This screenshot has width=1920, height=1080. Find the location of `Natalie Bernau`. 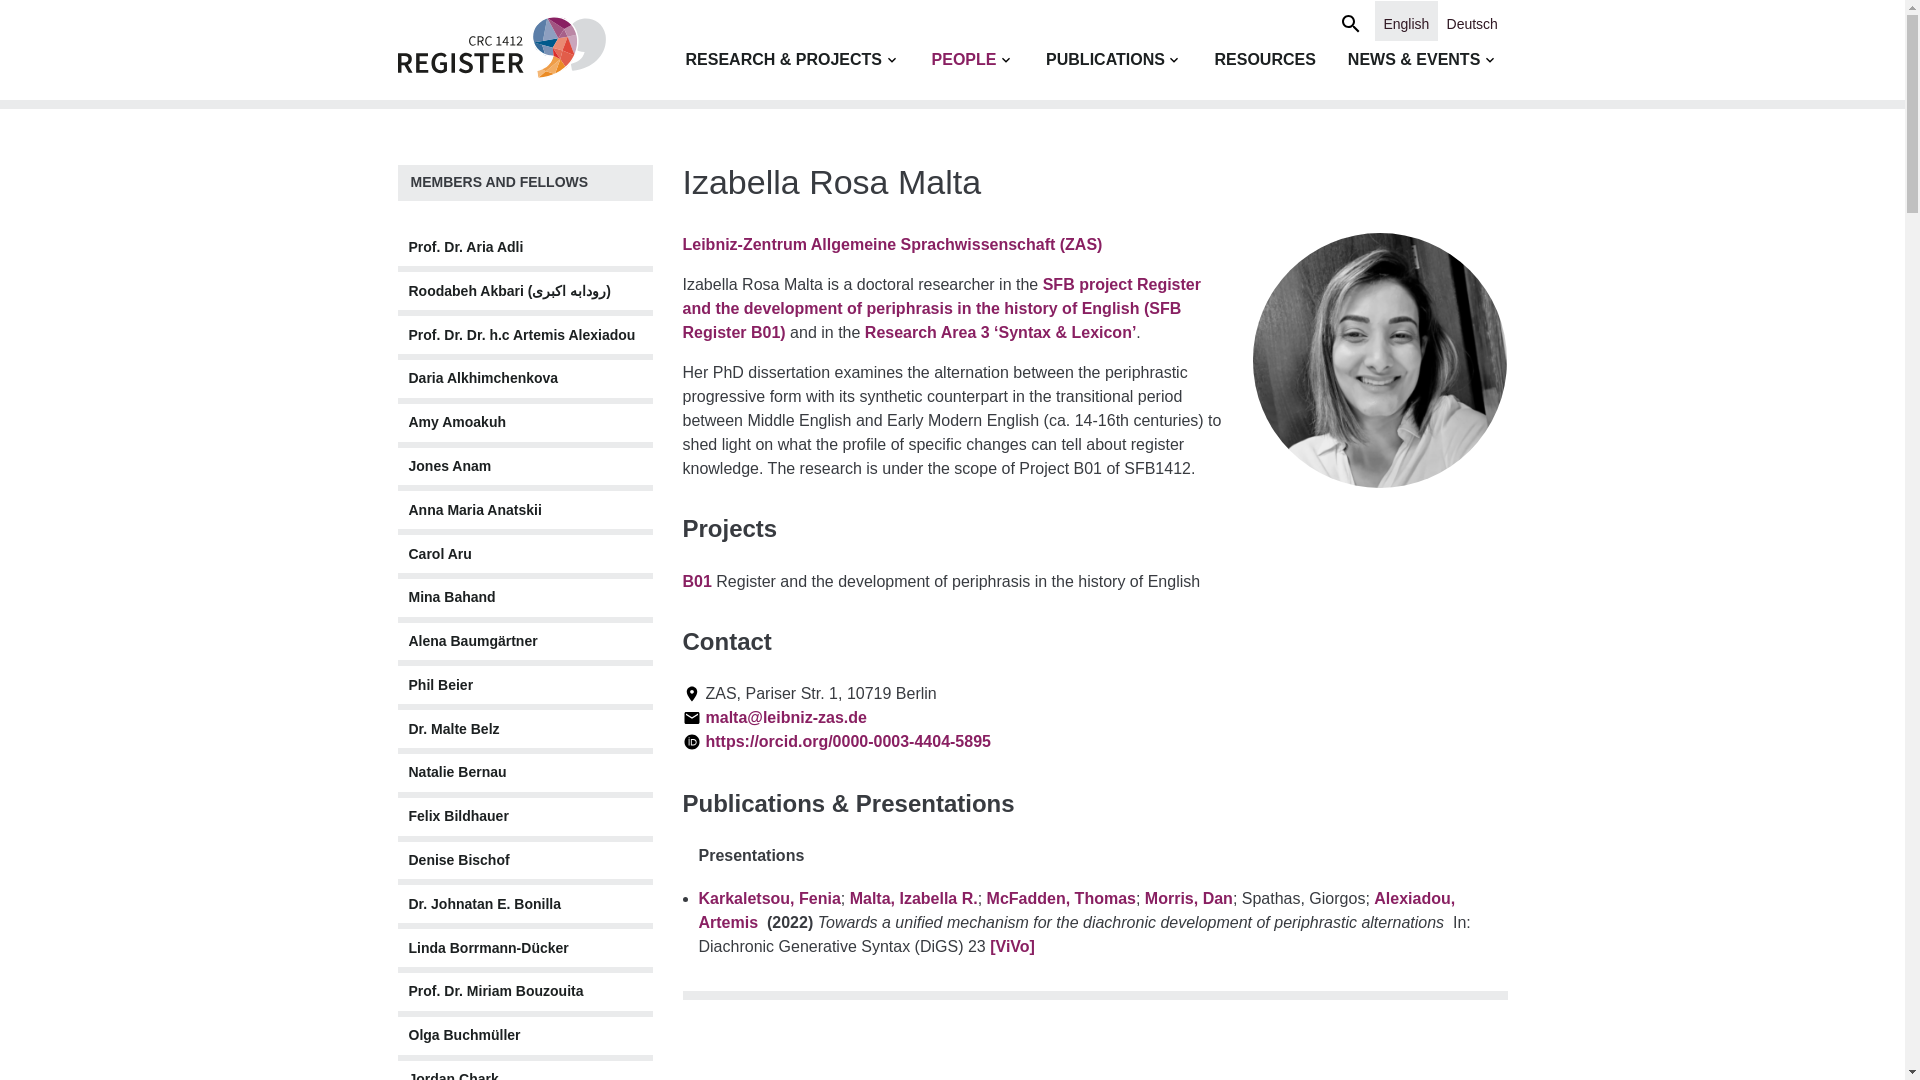

Natalie Bernau is located at coordinates (524, 772).